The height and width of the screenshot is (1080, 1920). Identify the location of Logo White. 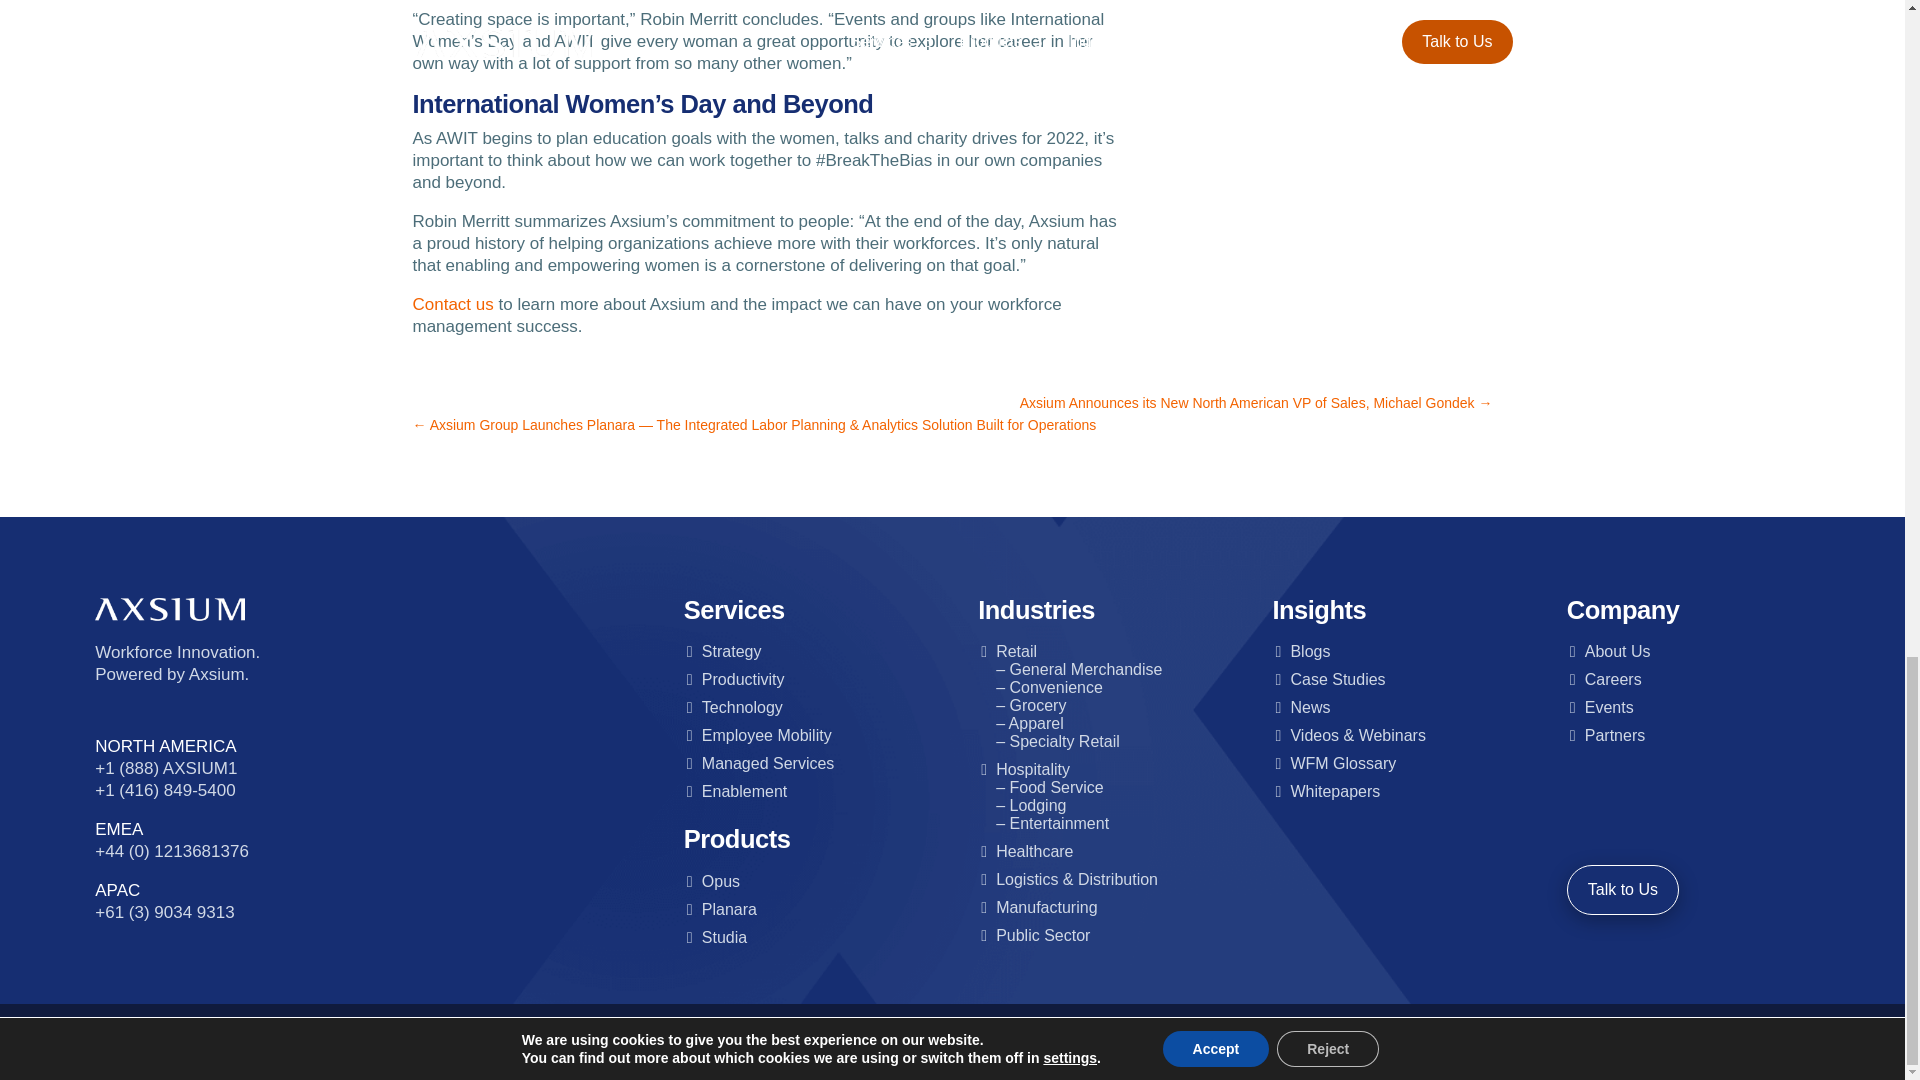
(170, 610).